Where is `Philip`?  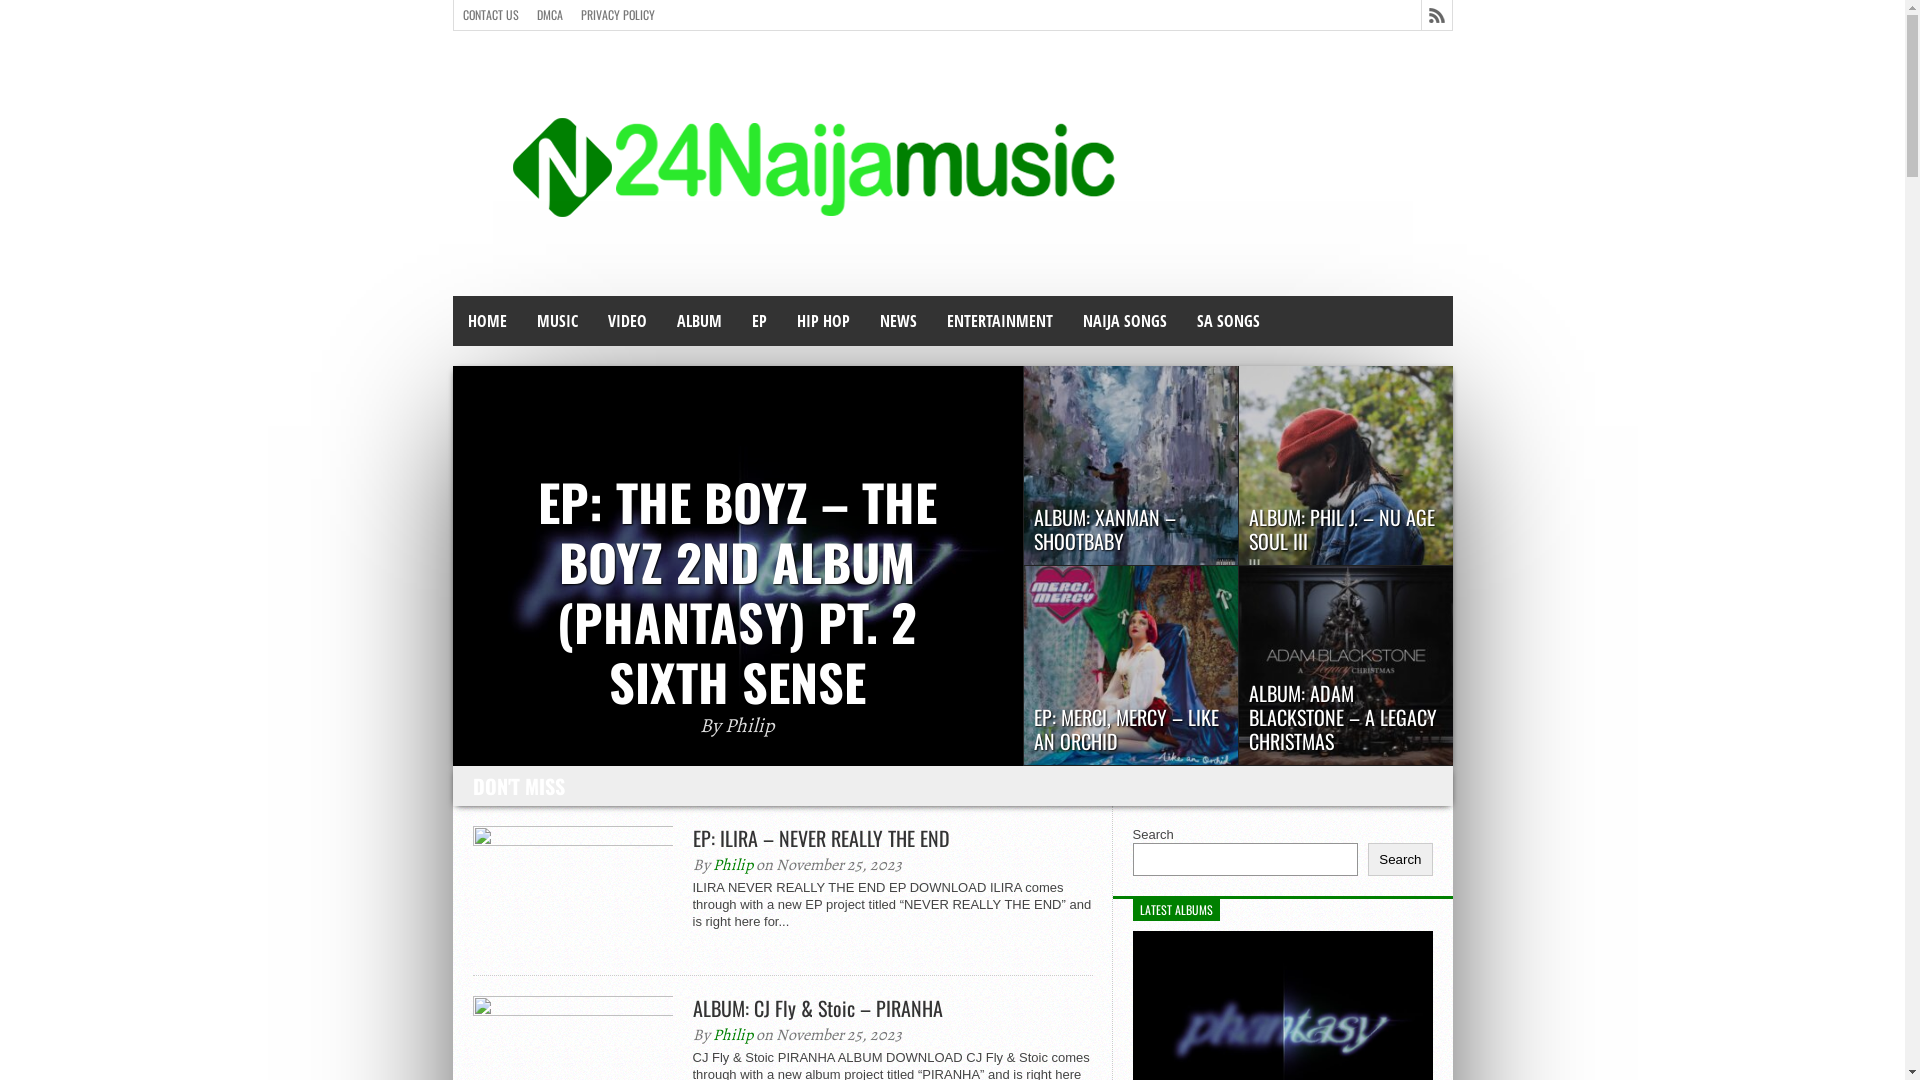 Philip is located at coordinates (732, 865).